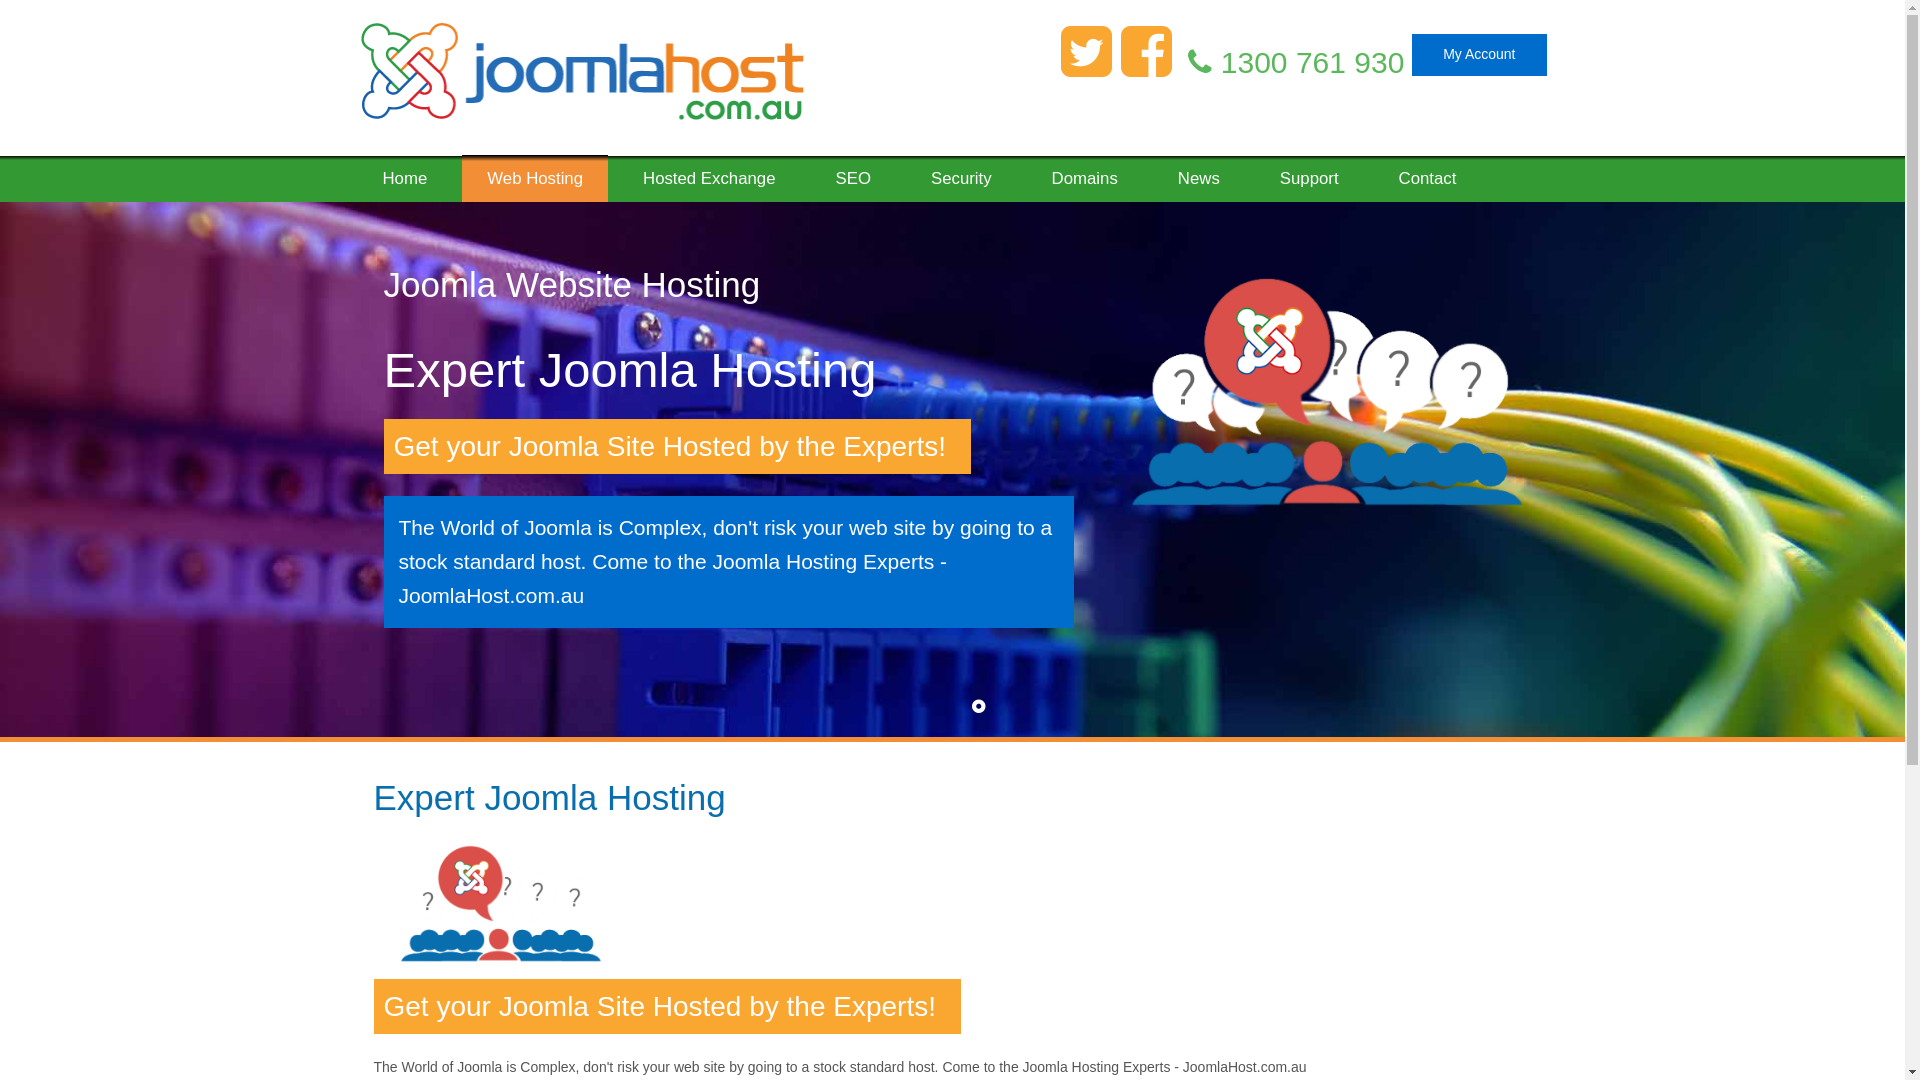 This screenshot has height=1080, width=1920. I want to click on Web Hosting, so click(535, 178).